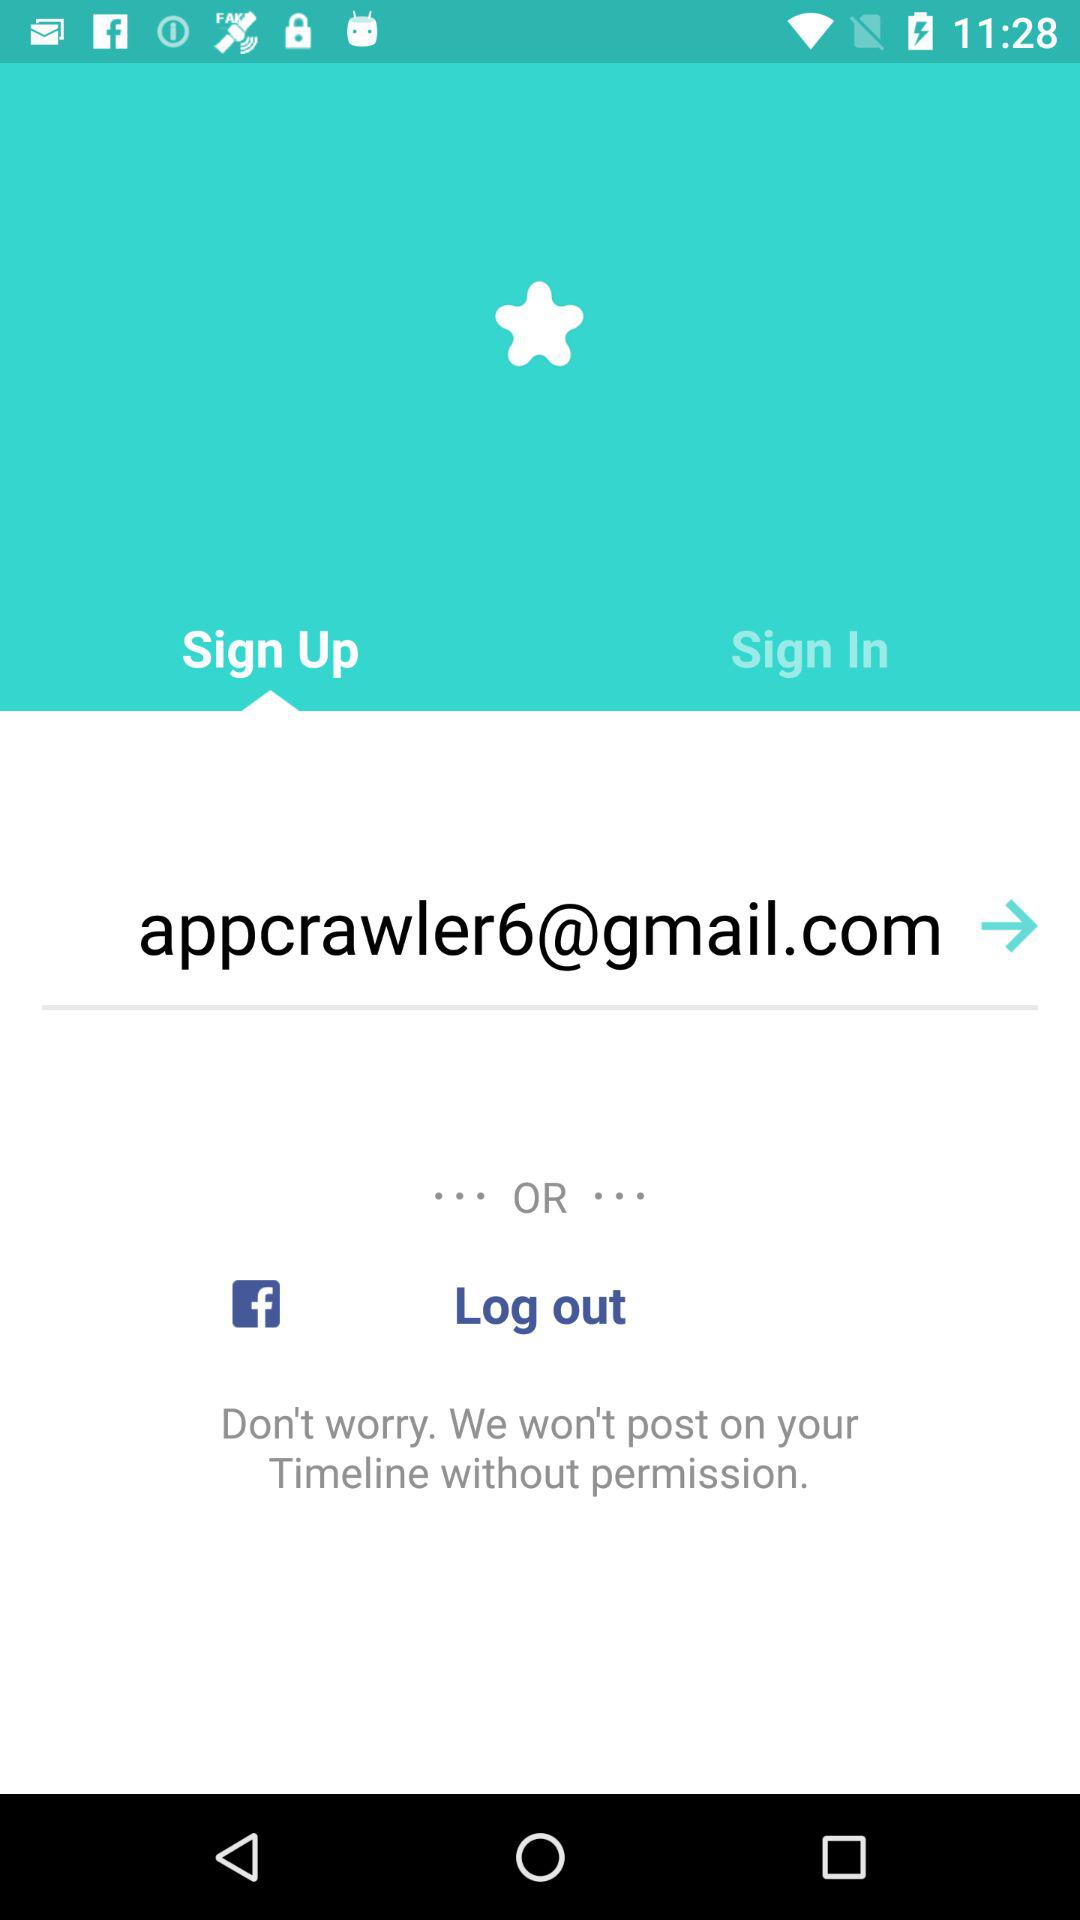  I want to click on click sign in, so click(810, 648).